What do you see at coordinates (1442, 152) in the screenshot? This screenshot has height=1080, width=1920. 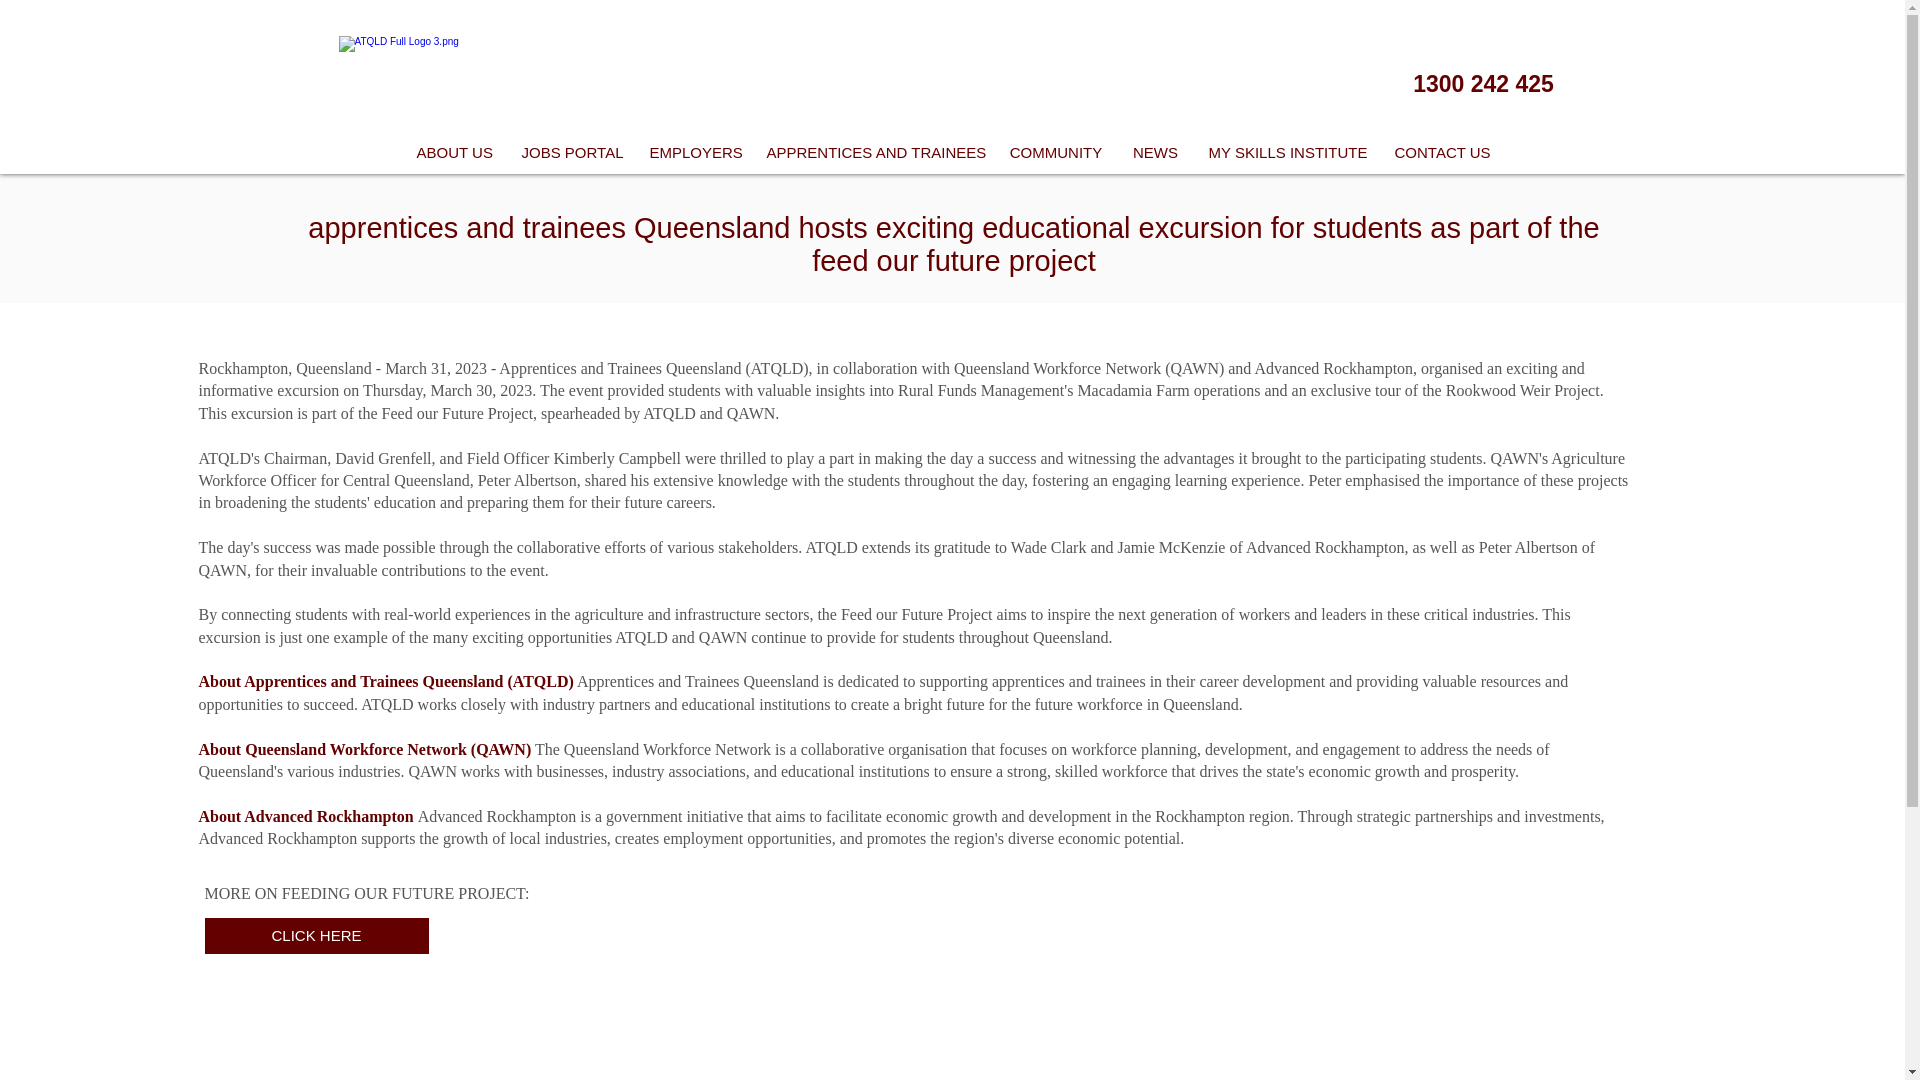 I see `CONTACT US` at bounding box center [1442, 152].